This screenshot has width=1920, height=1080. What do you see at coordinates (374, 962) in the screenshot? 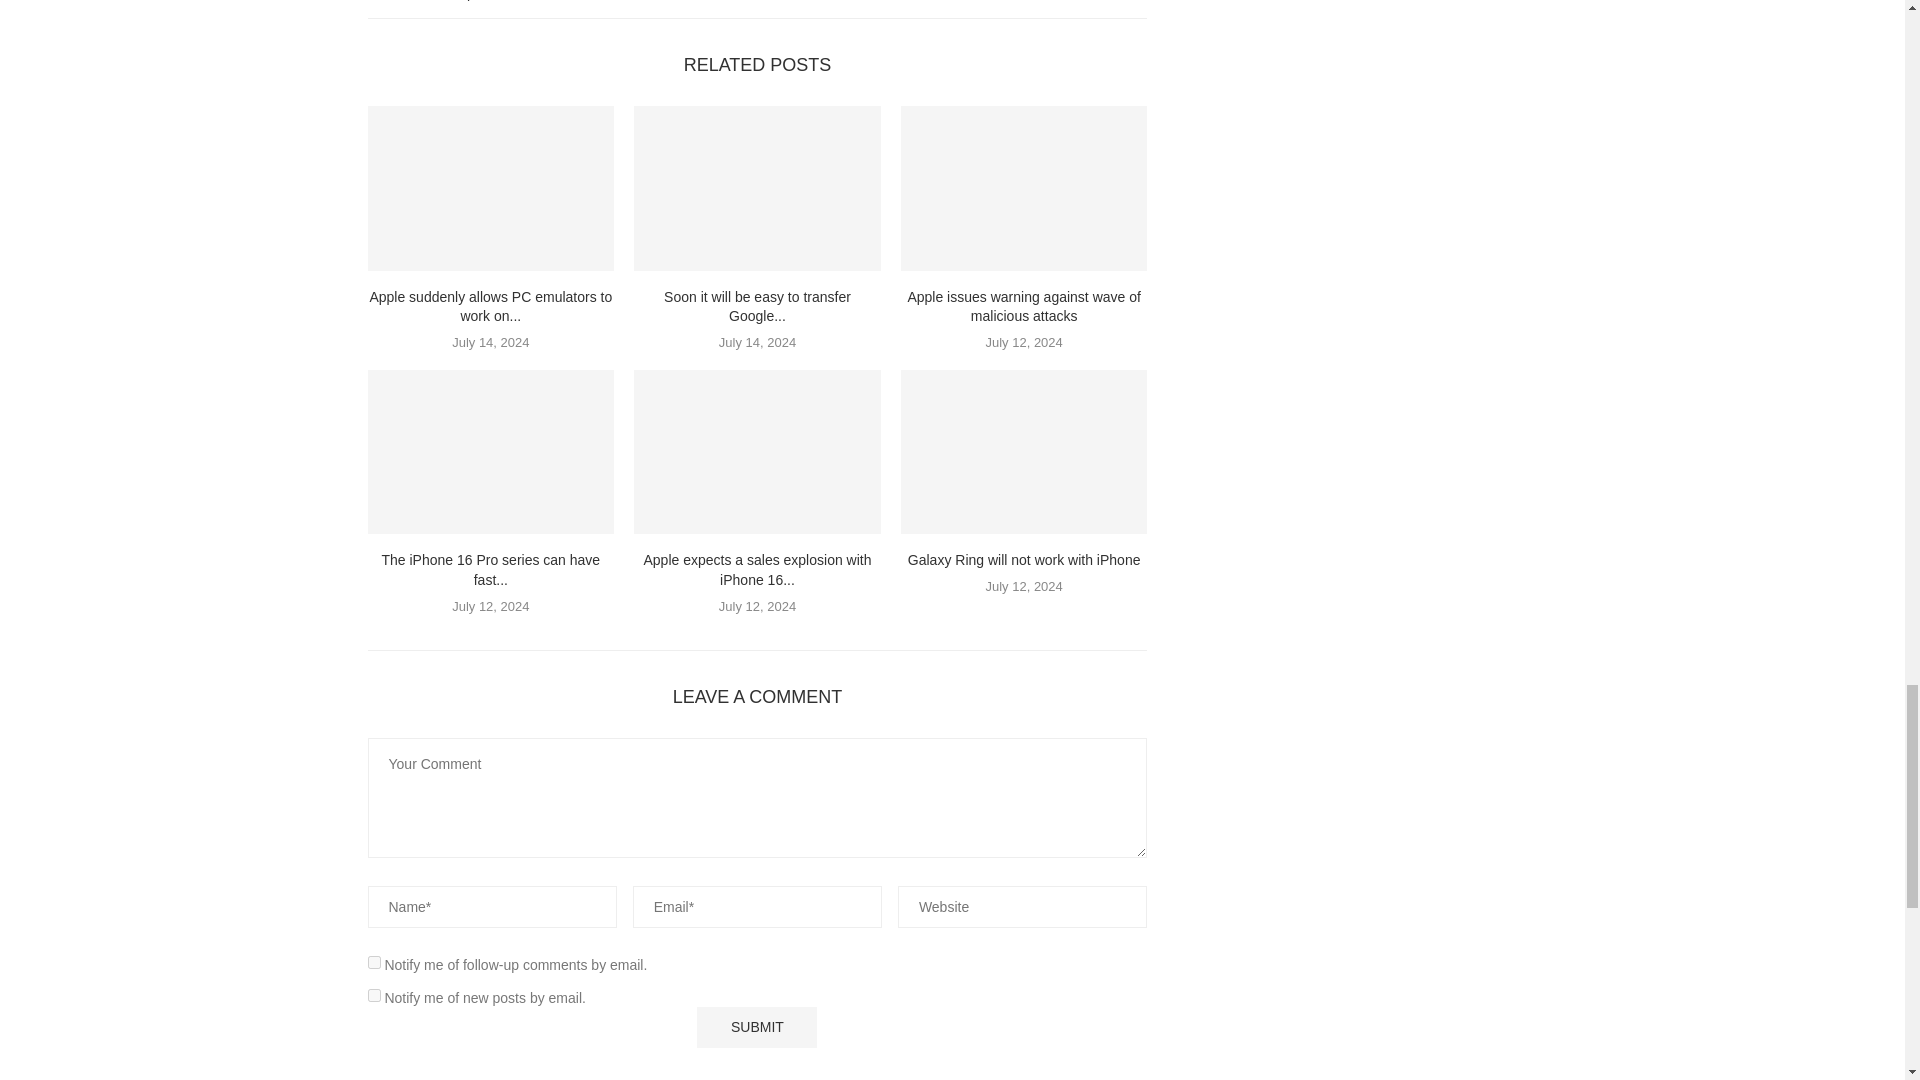
I see `subscribe` at bounding box center [374, 962].